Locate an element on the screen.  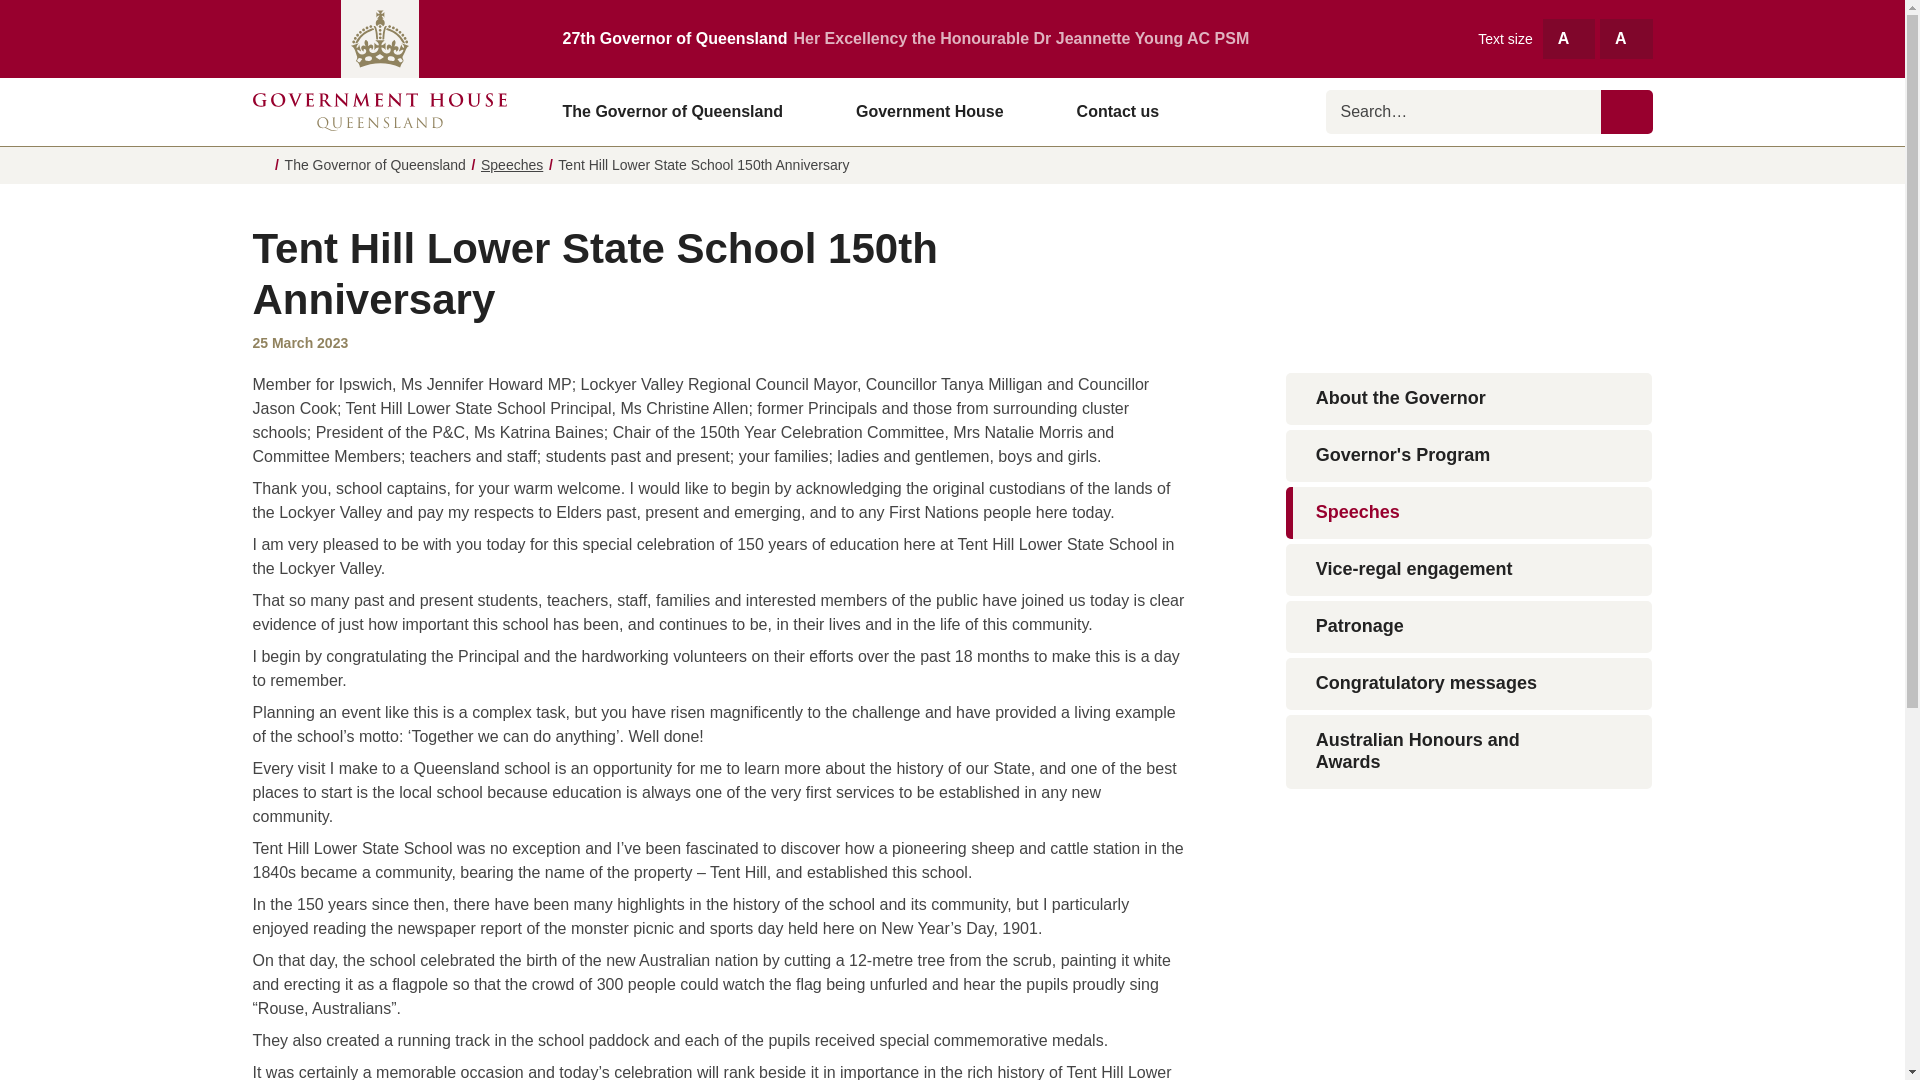
About the Governor is located at coordinates (1470, 398).